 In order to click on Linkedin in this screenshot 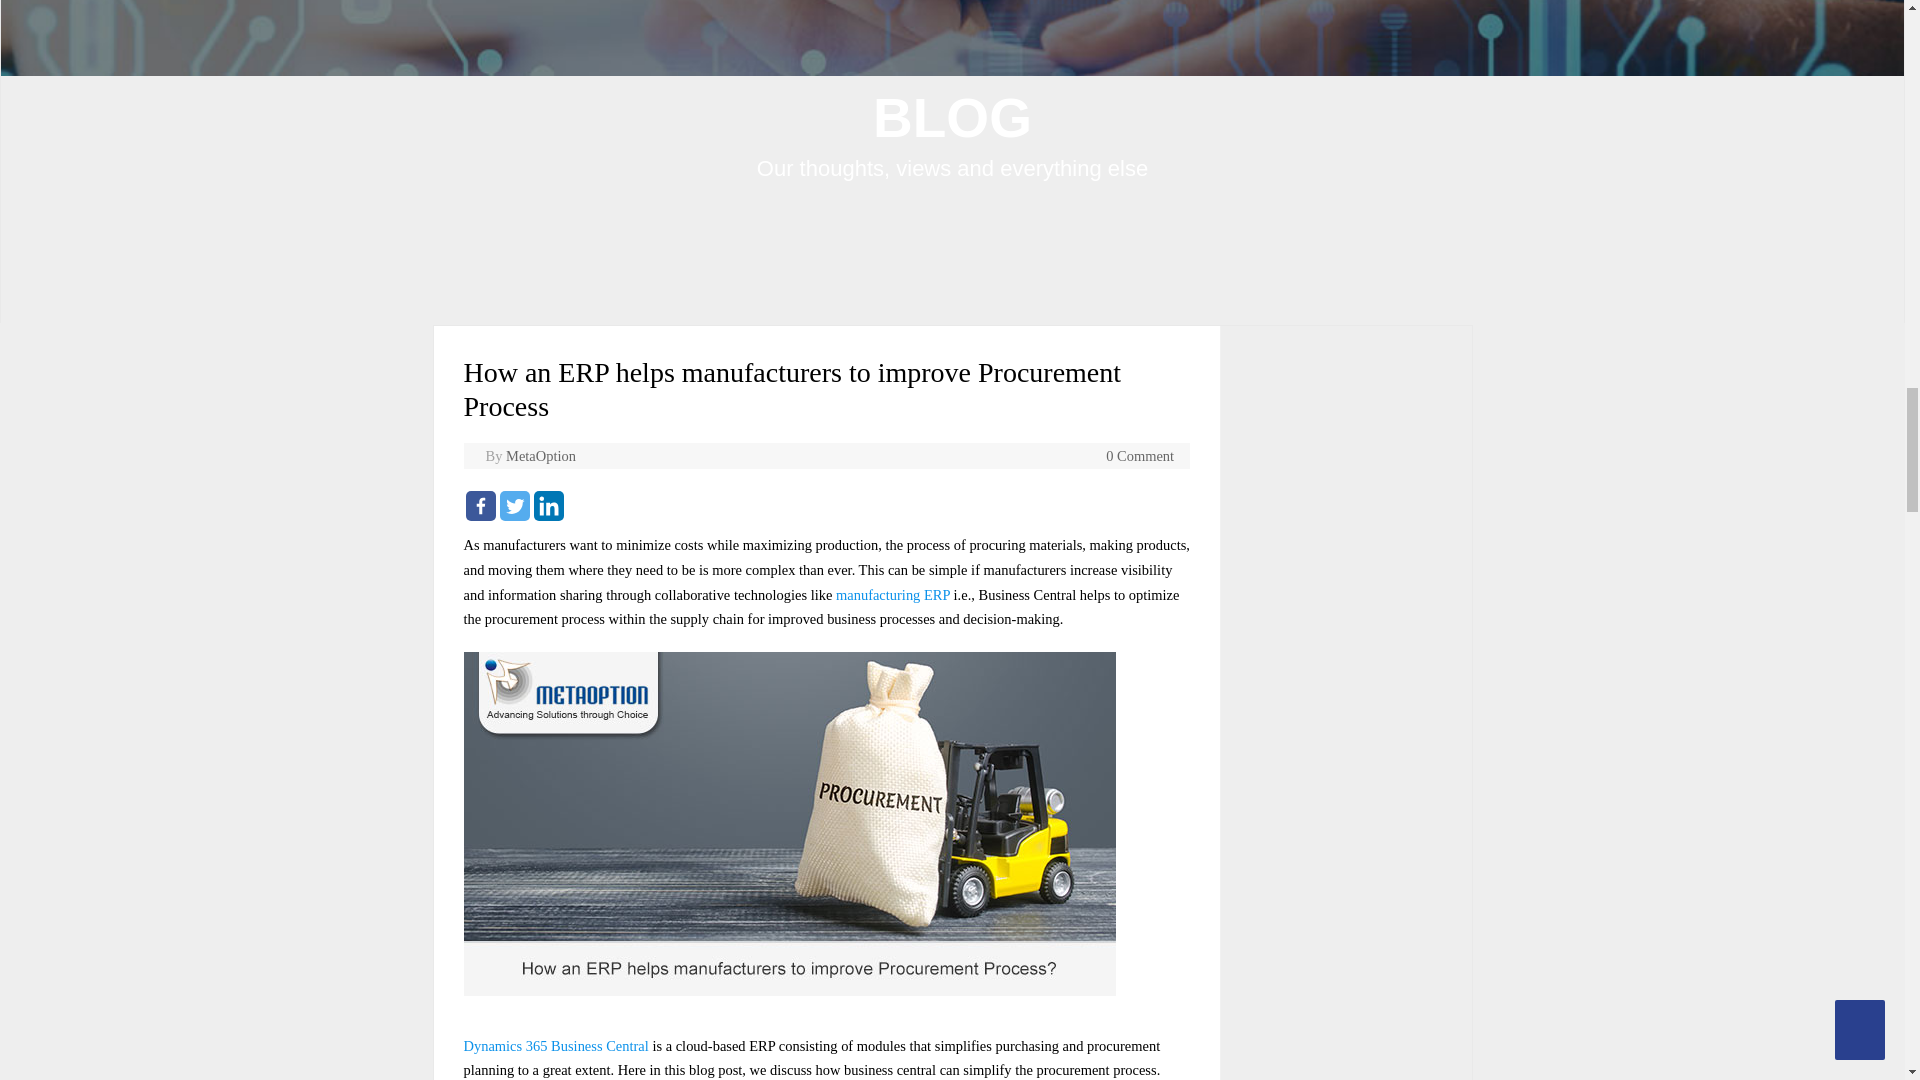, I will do `click(548, 506)`.